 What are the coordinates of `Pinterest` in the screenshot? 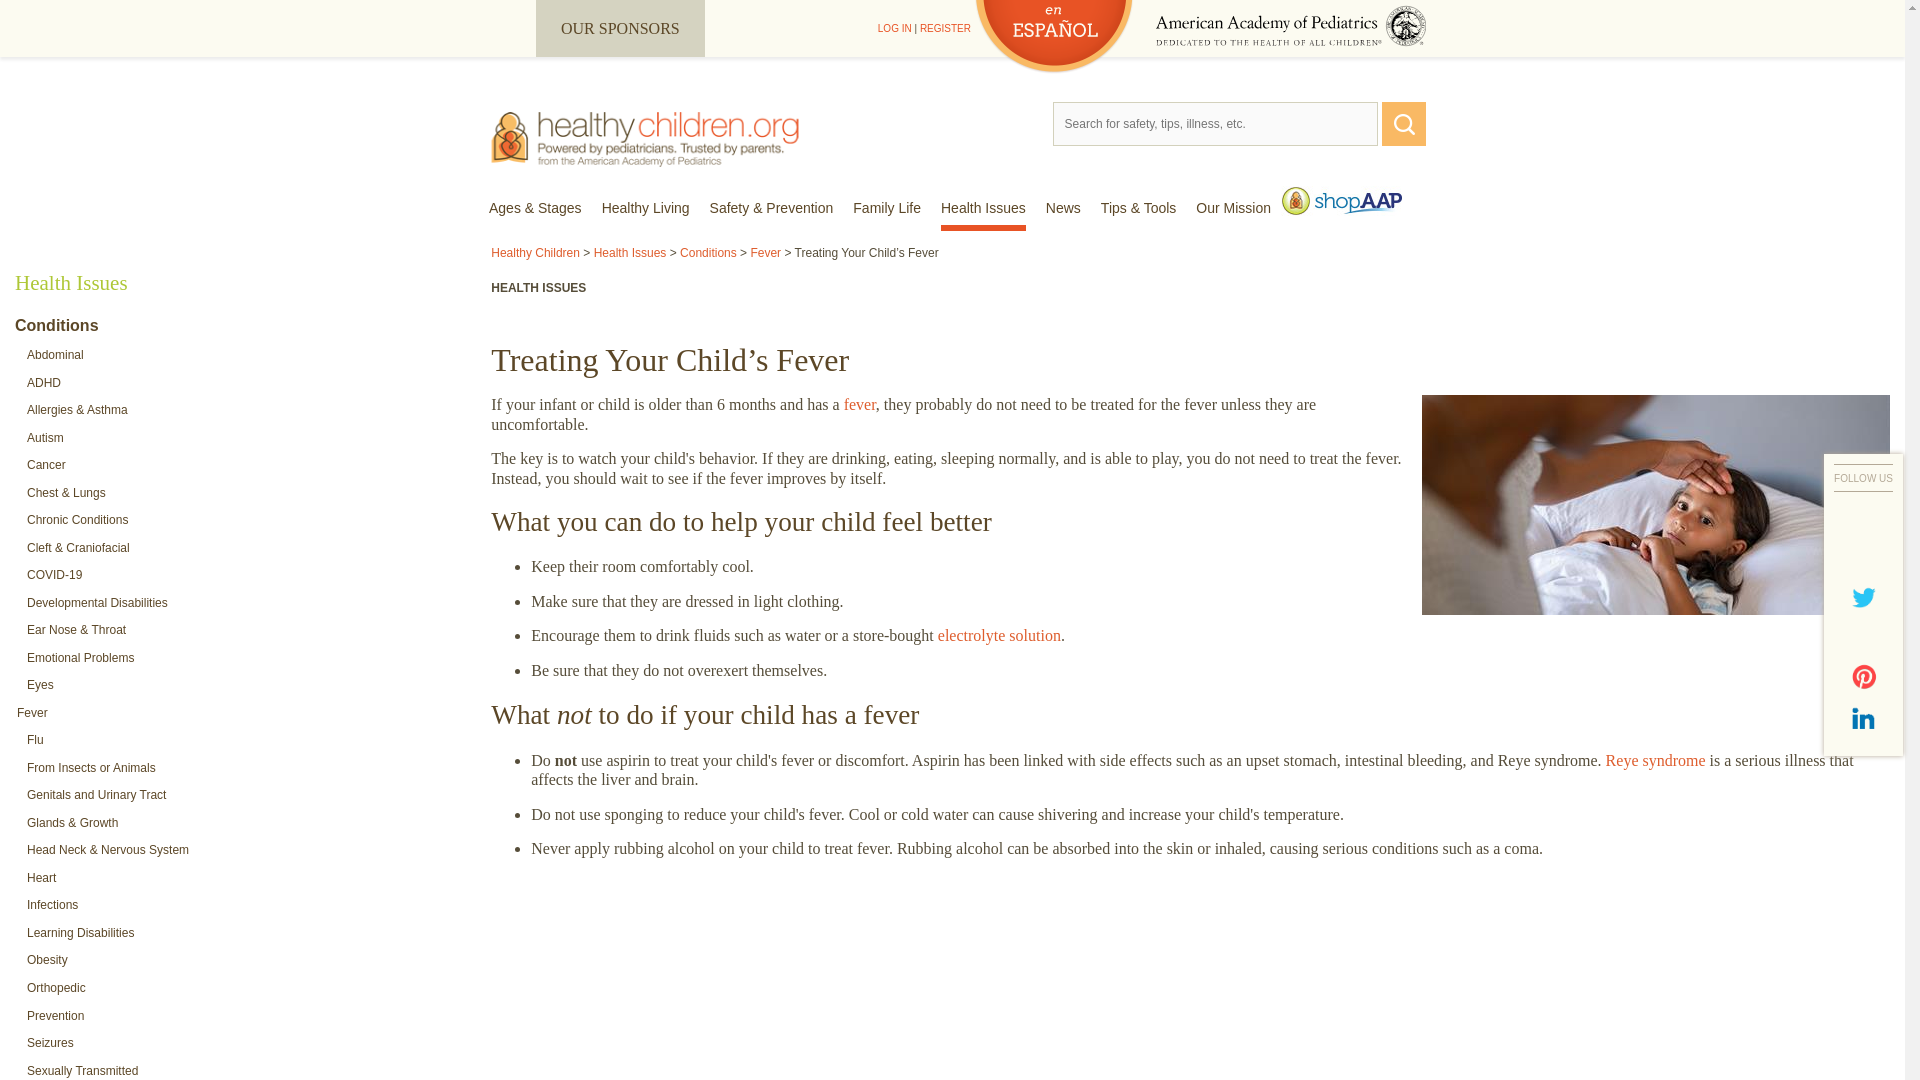 It's located at (1864, 677).